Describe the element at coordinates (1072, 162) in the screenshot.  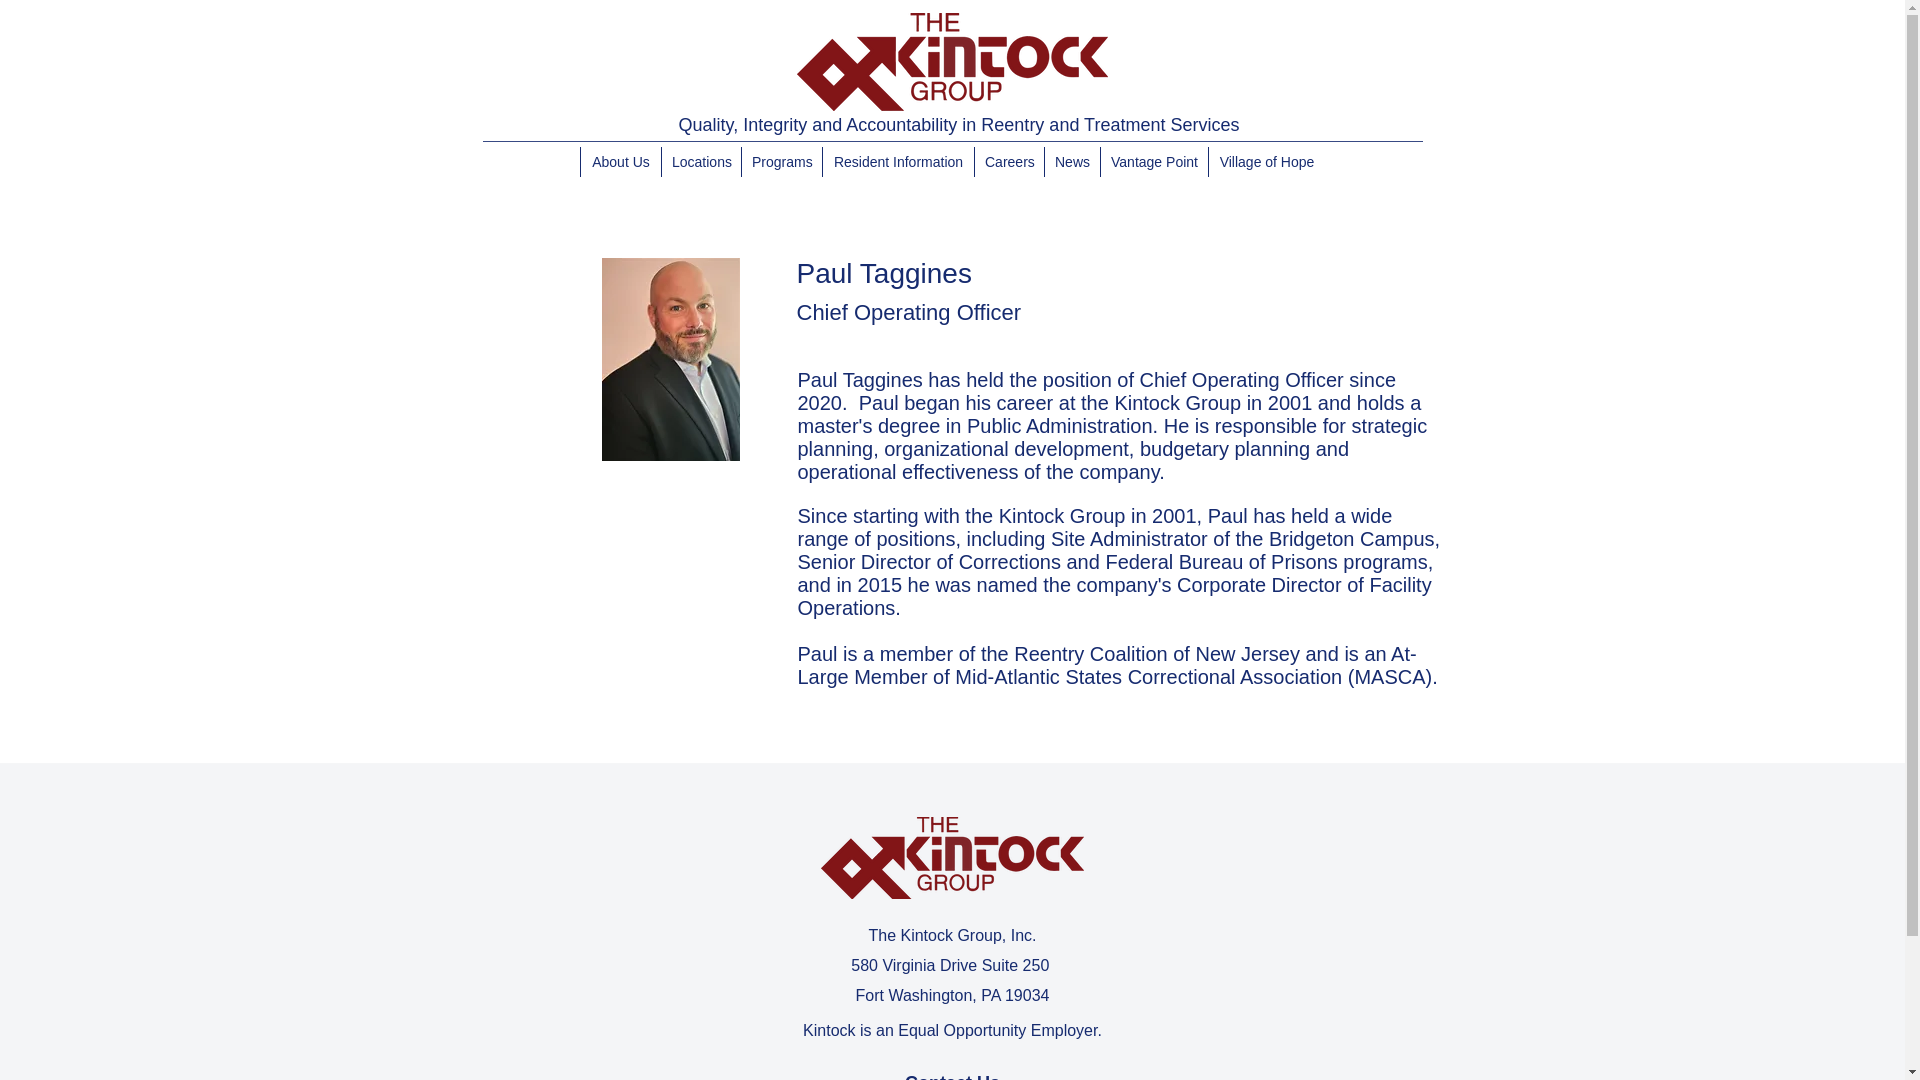
I see `News` at that location.